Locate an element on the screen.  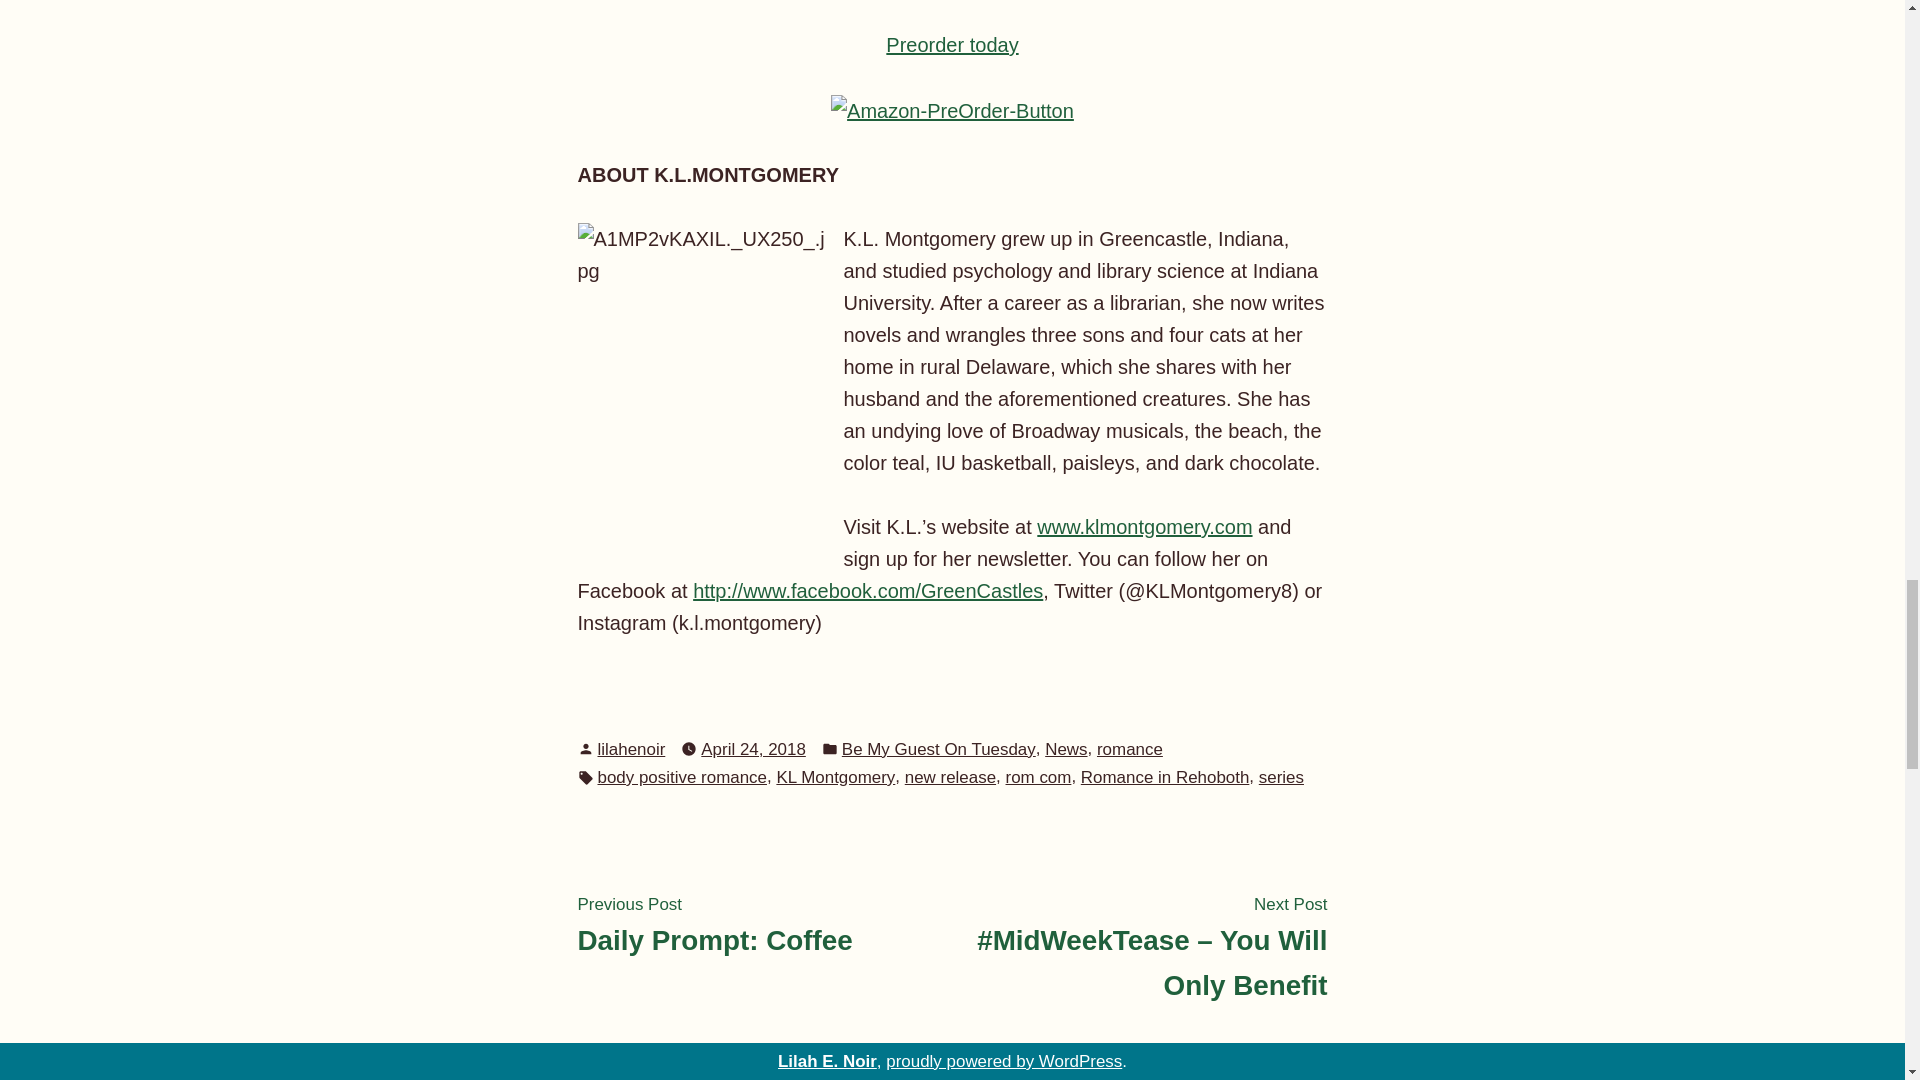
April 24, 2018 is located at coordinates (753, 748).